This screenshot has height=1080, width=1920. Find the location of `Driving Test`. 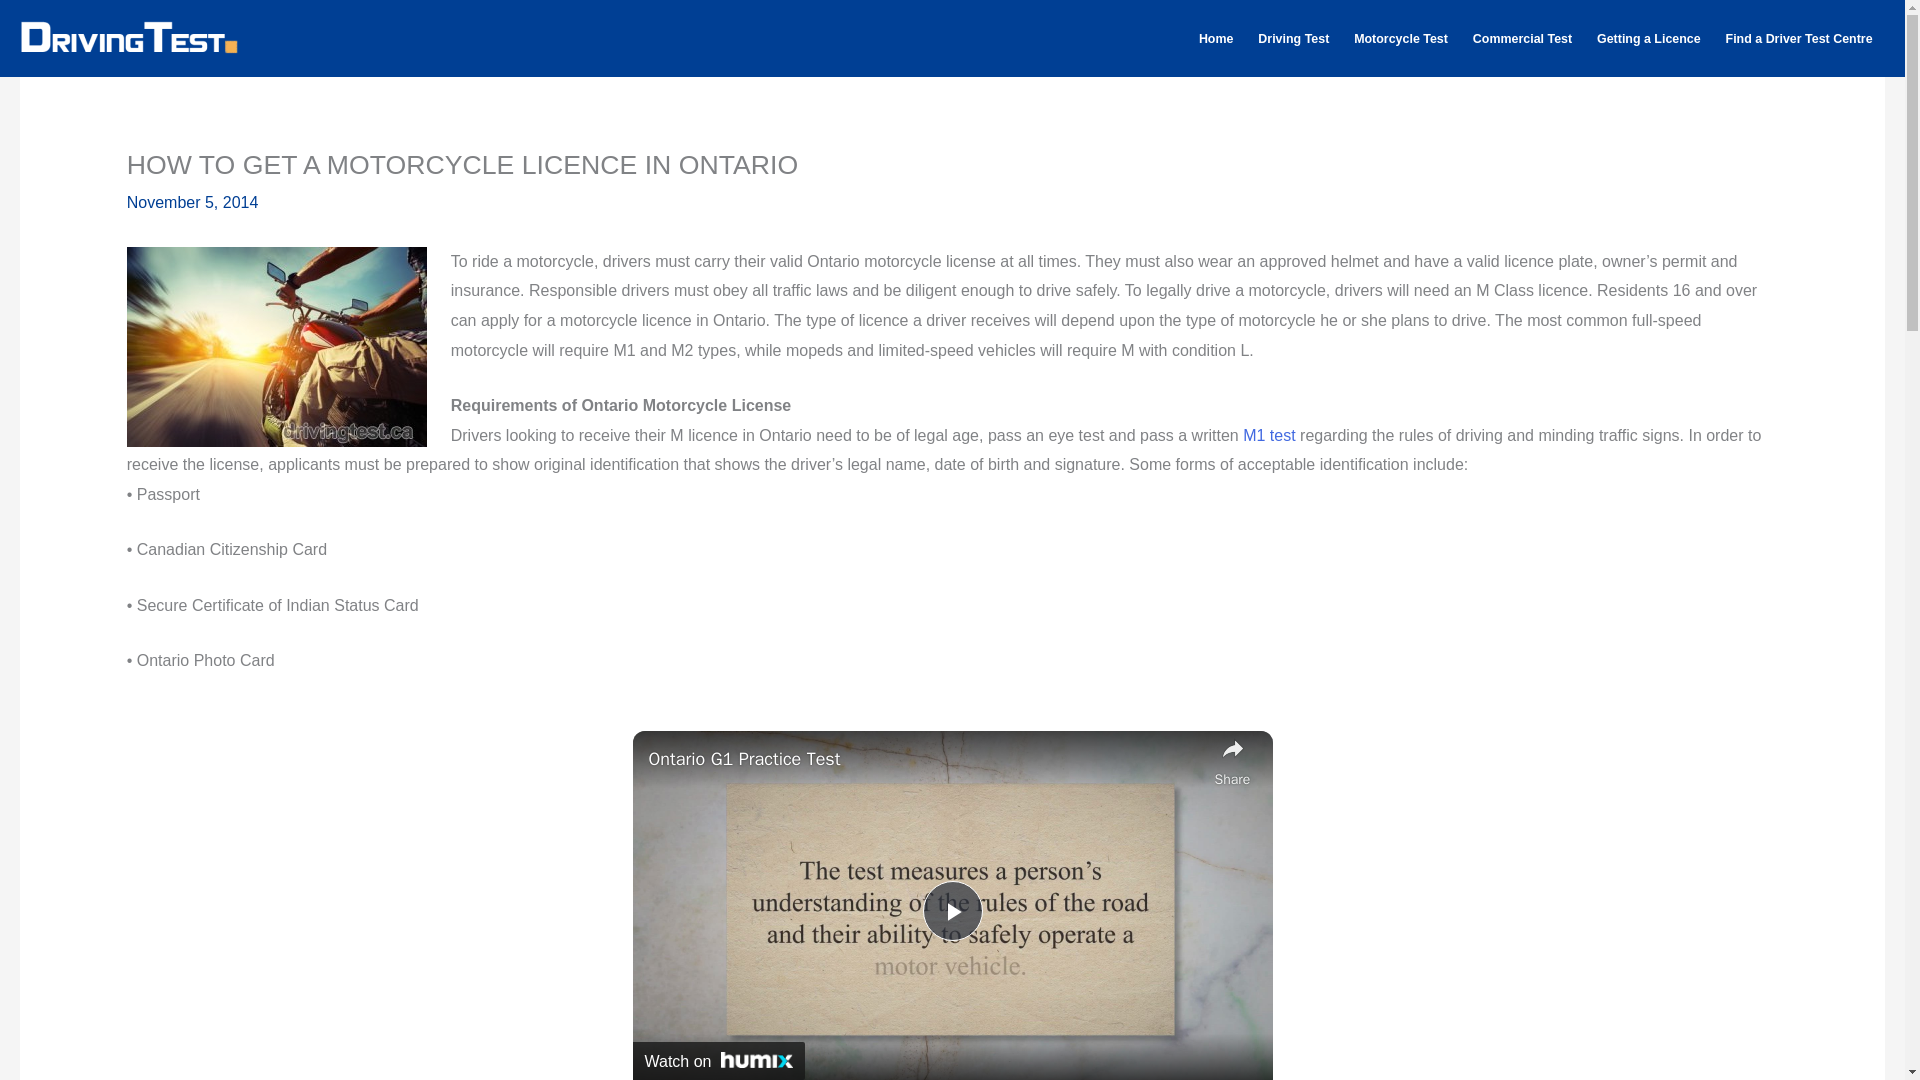

Driving Test is located at coordinates (1294, 39).